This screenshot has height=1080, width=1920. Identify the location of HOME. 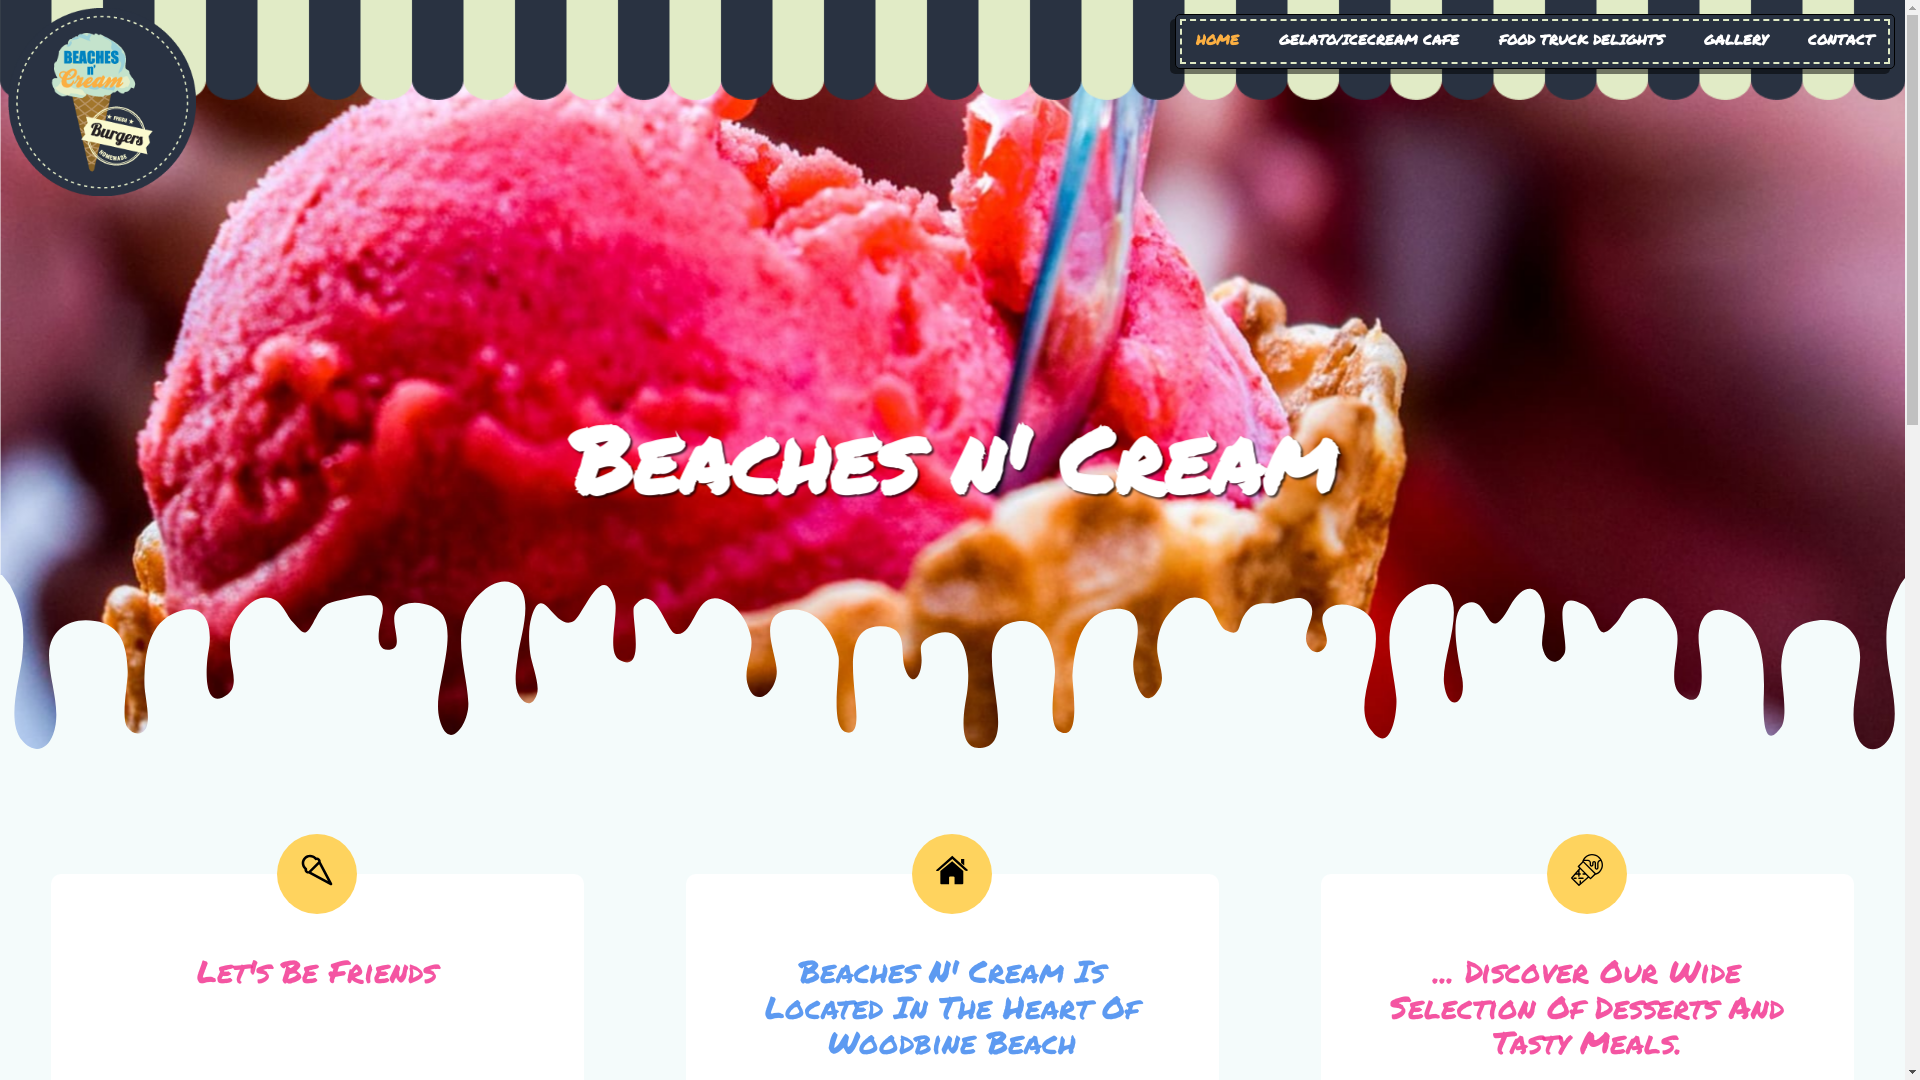
(1218, 39).